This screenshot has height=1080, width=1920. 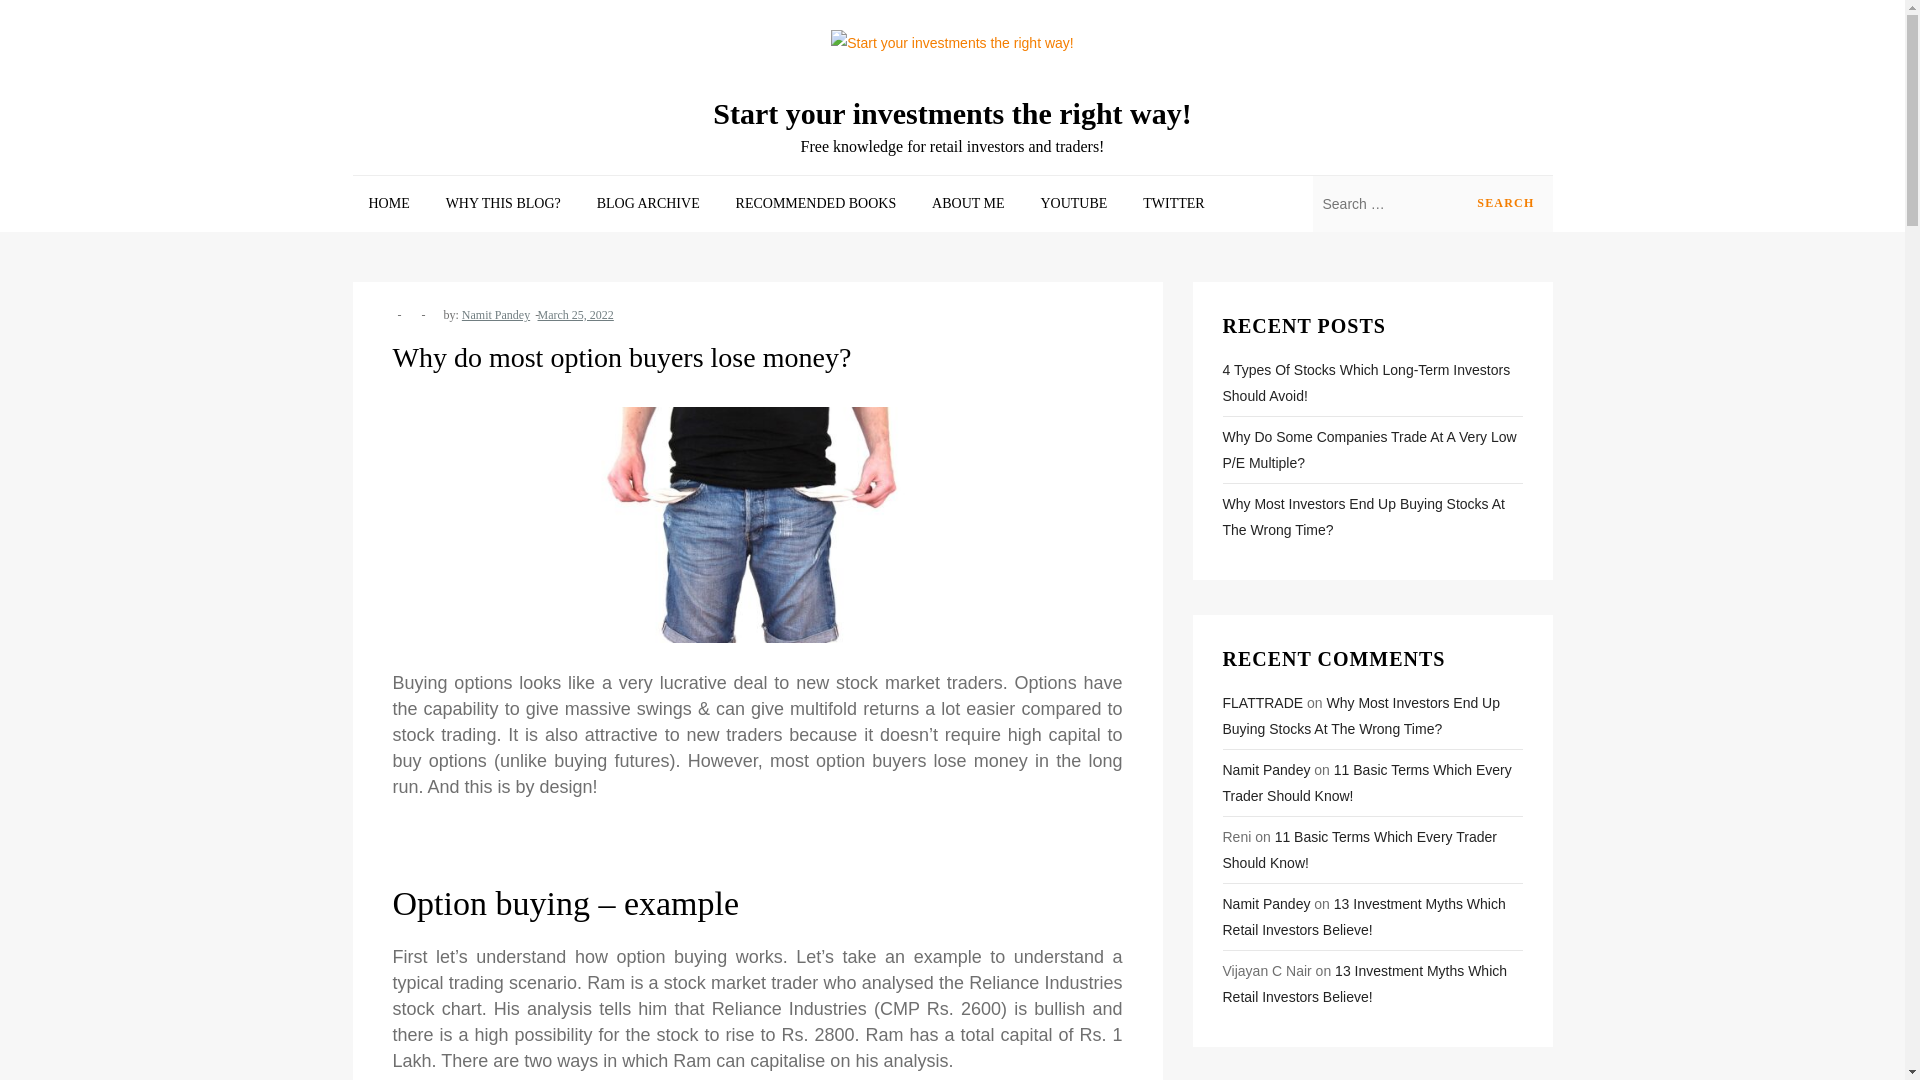 I want to click on Start your investments the right way!, so click(x=952, y=113).